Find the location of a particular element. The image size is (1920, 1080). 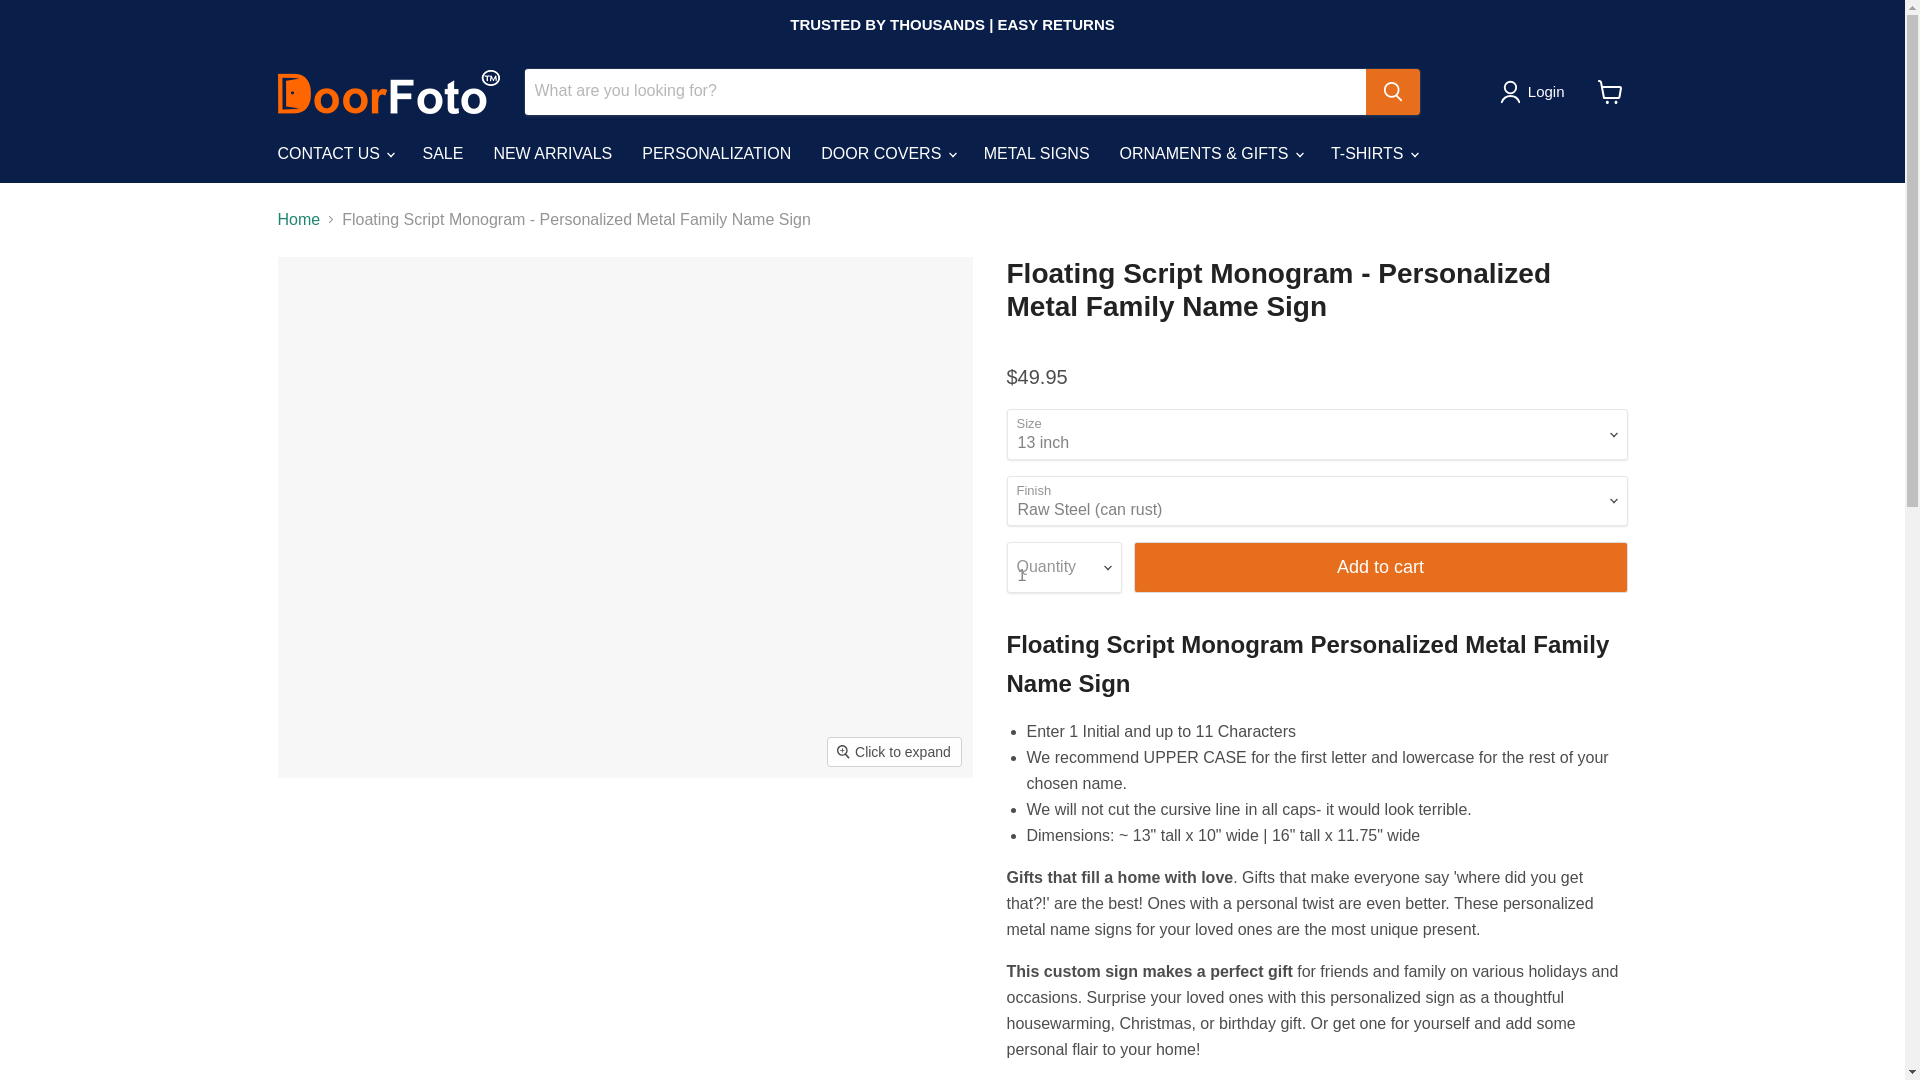

NEW ARRIVALS is located at coordinates (552, 152).